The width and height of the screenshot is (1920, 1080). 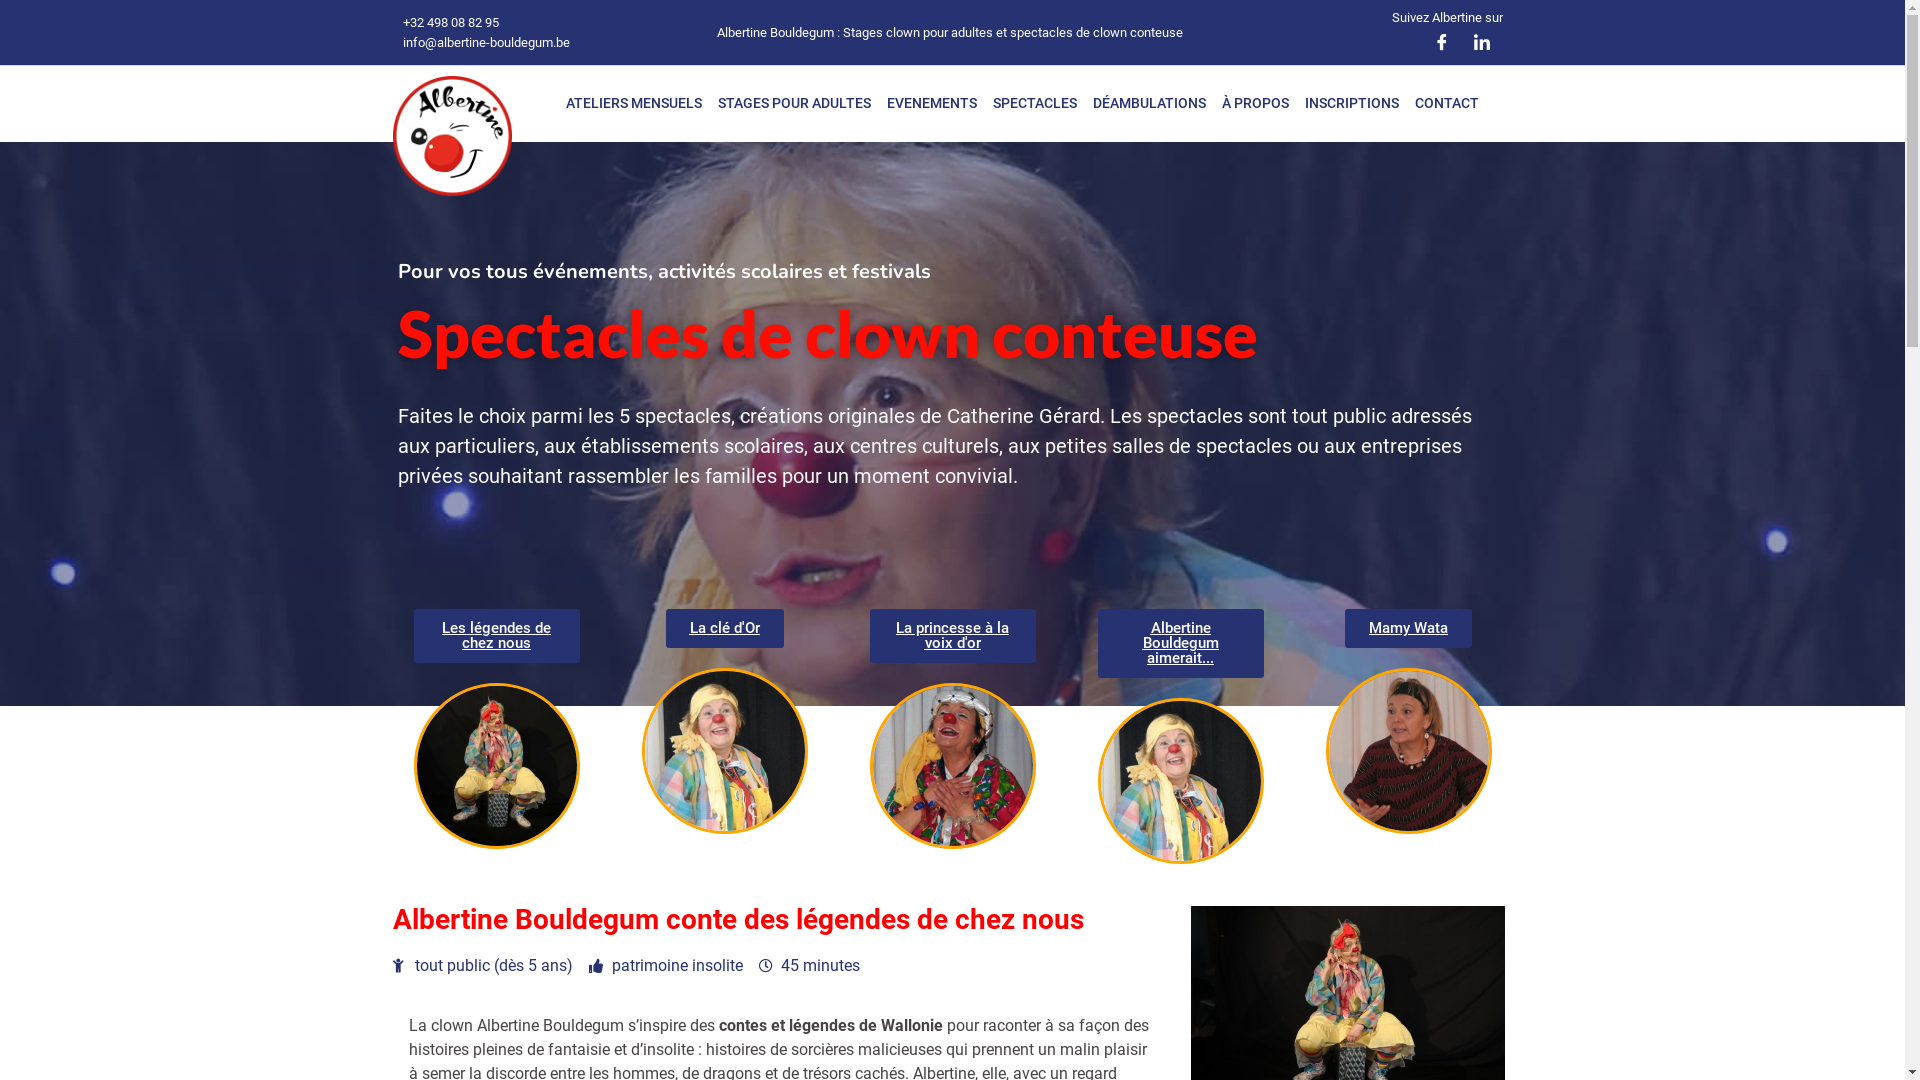 I want to click on STAGES POUR ADULTES, so click(x=794, y=104).